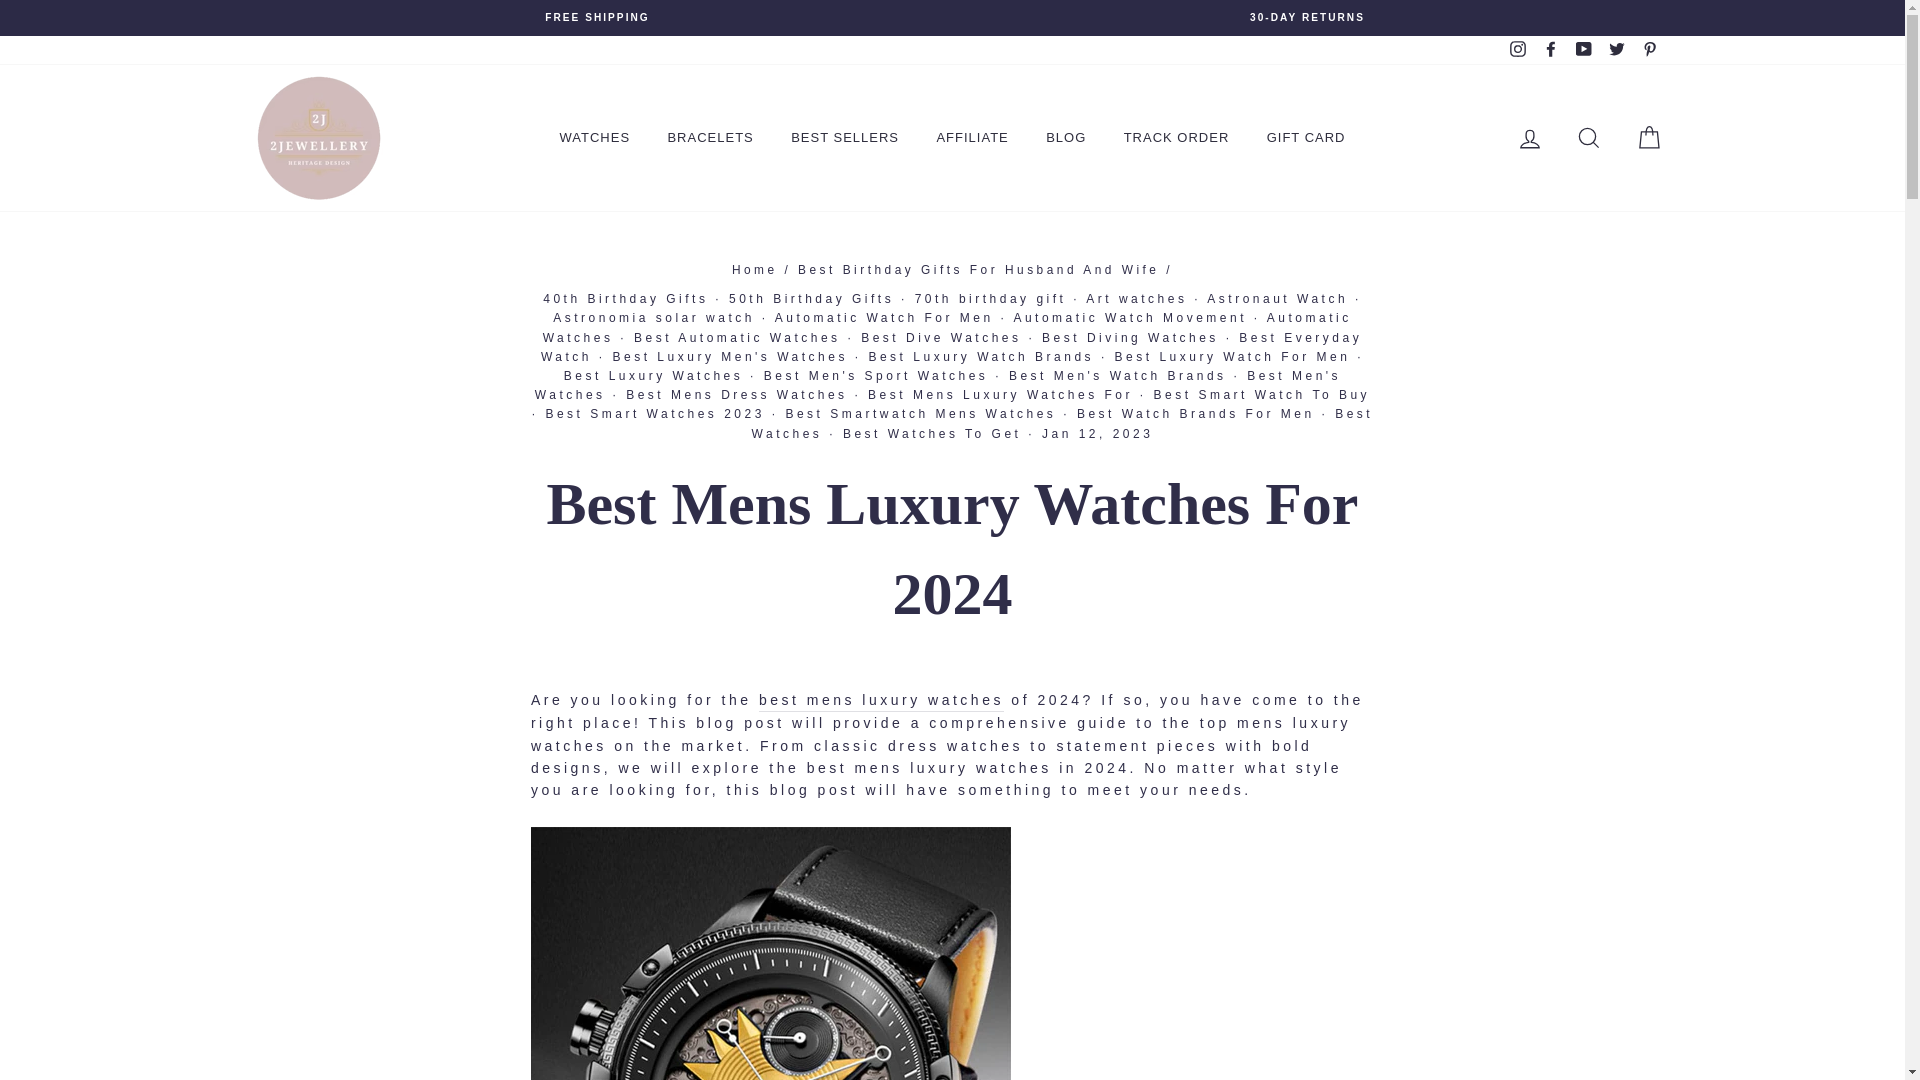  Describe the element at coordinates (1616, 50) in the screenshot. I see `Twitter` at that location.